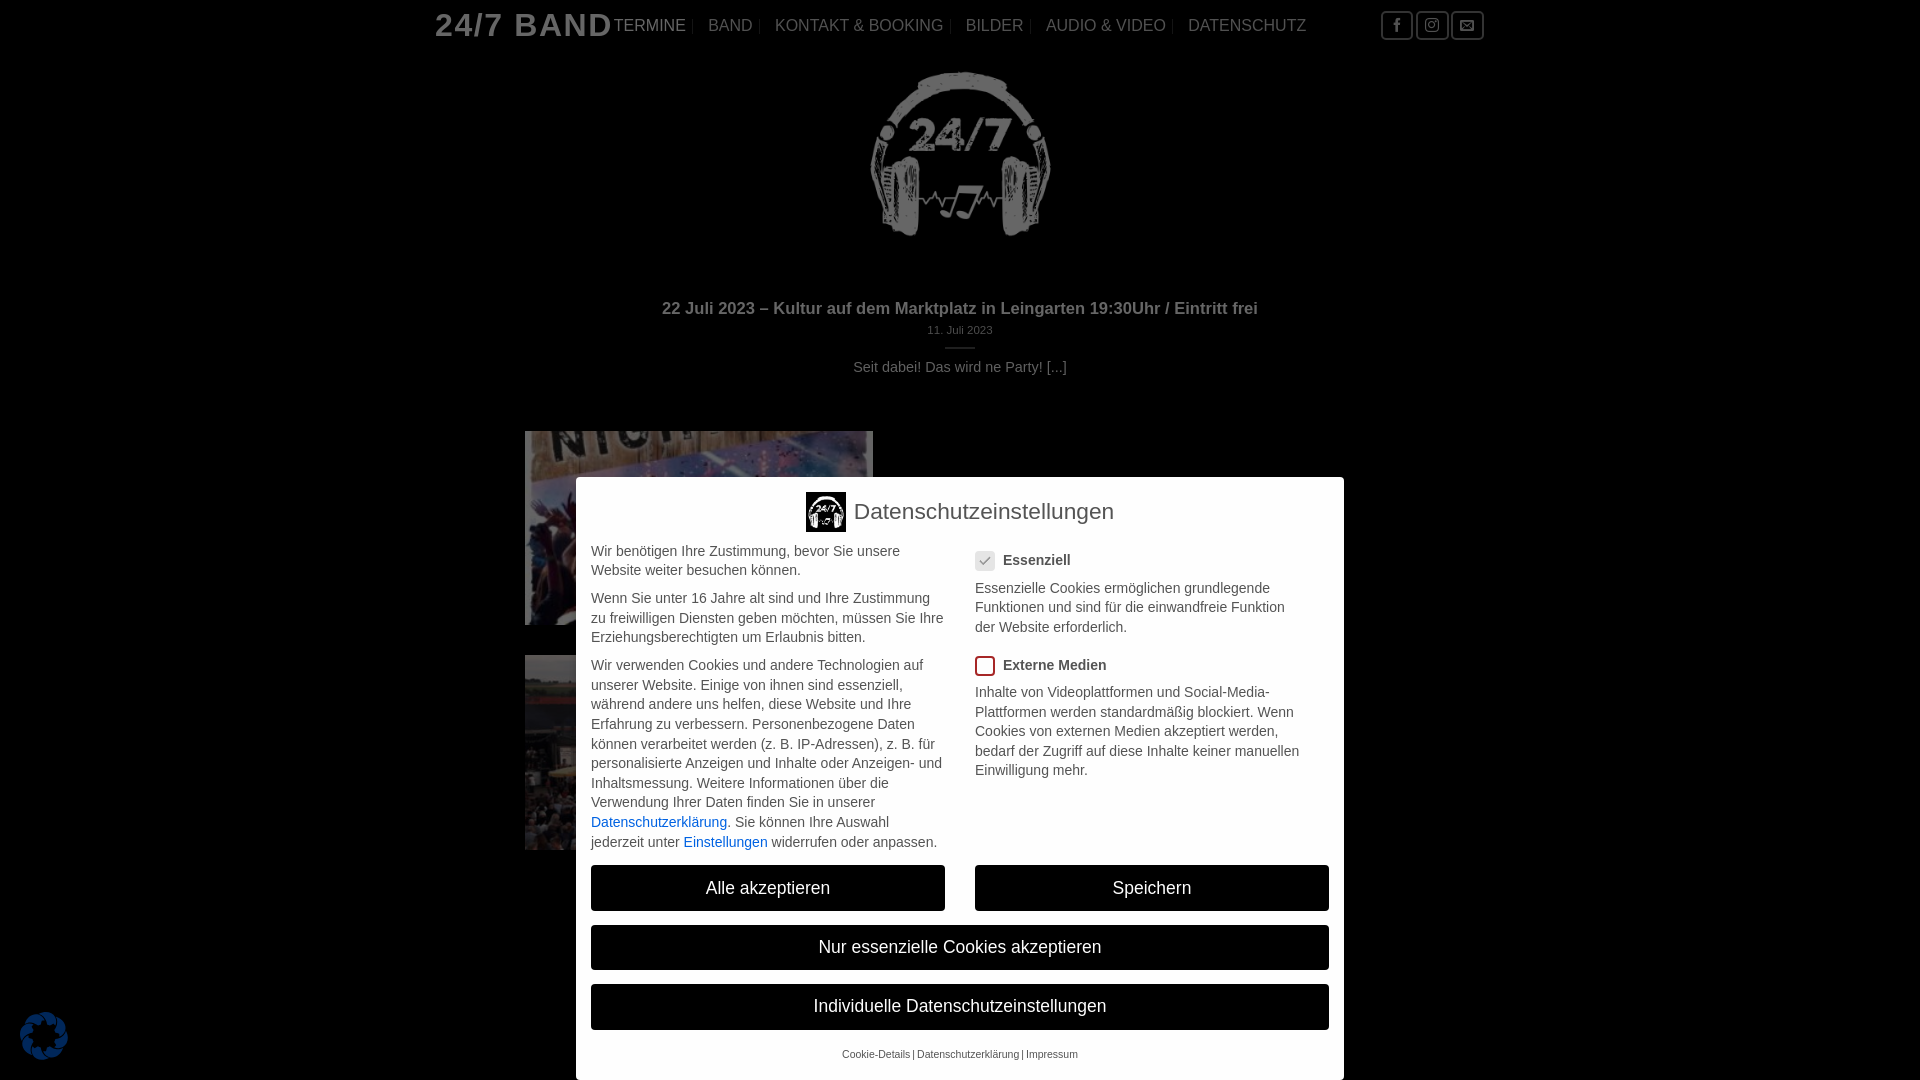 The height and width of the screenshot is (1080, 1920). I want to click on Nur essenzielle Cookies akzeptieren, so click(960, 948).